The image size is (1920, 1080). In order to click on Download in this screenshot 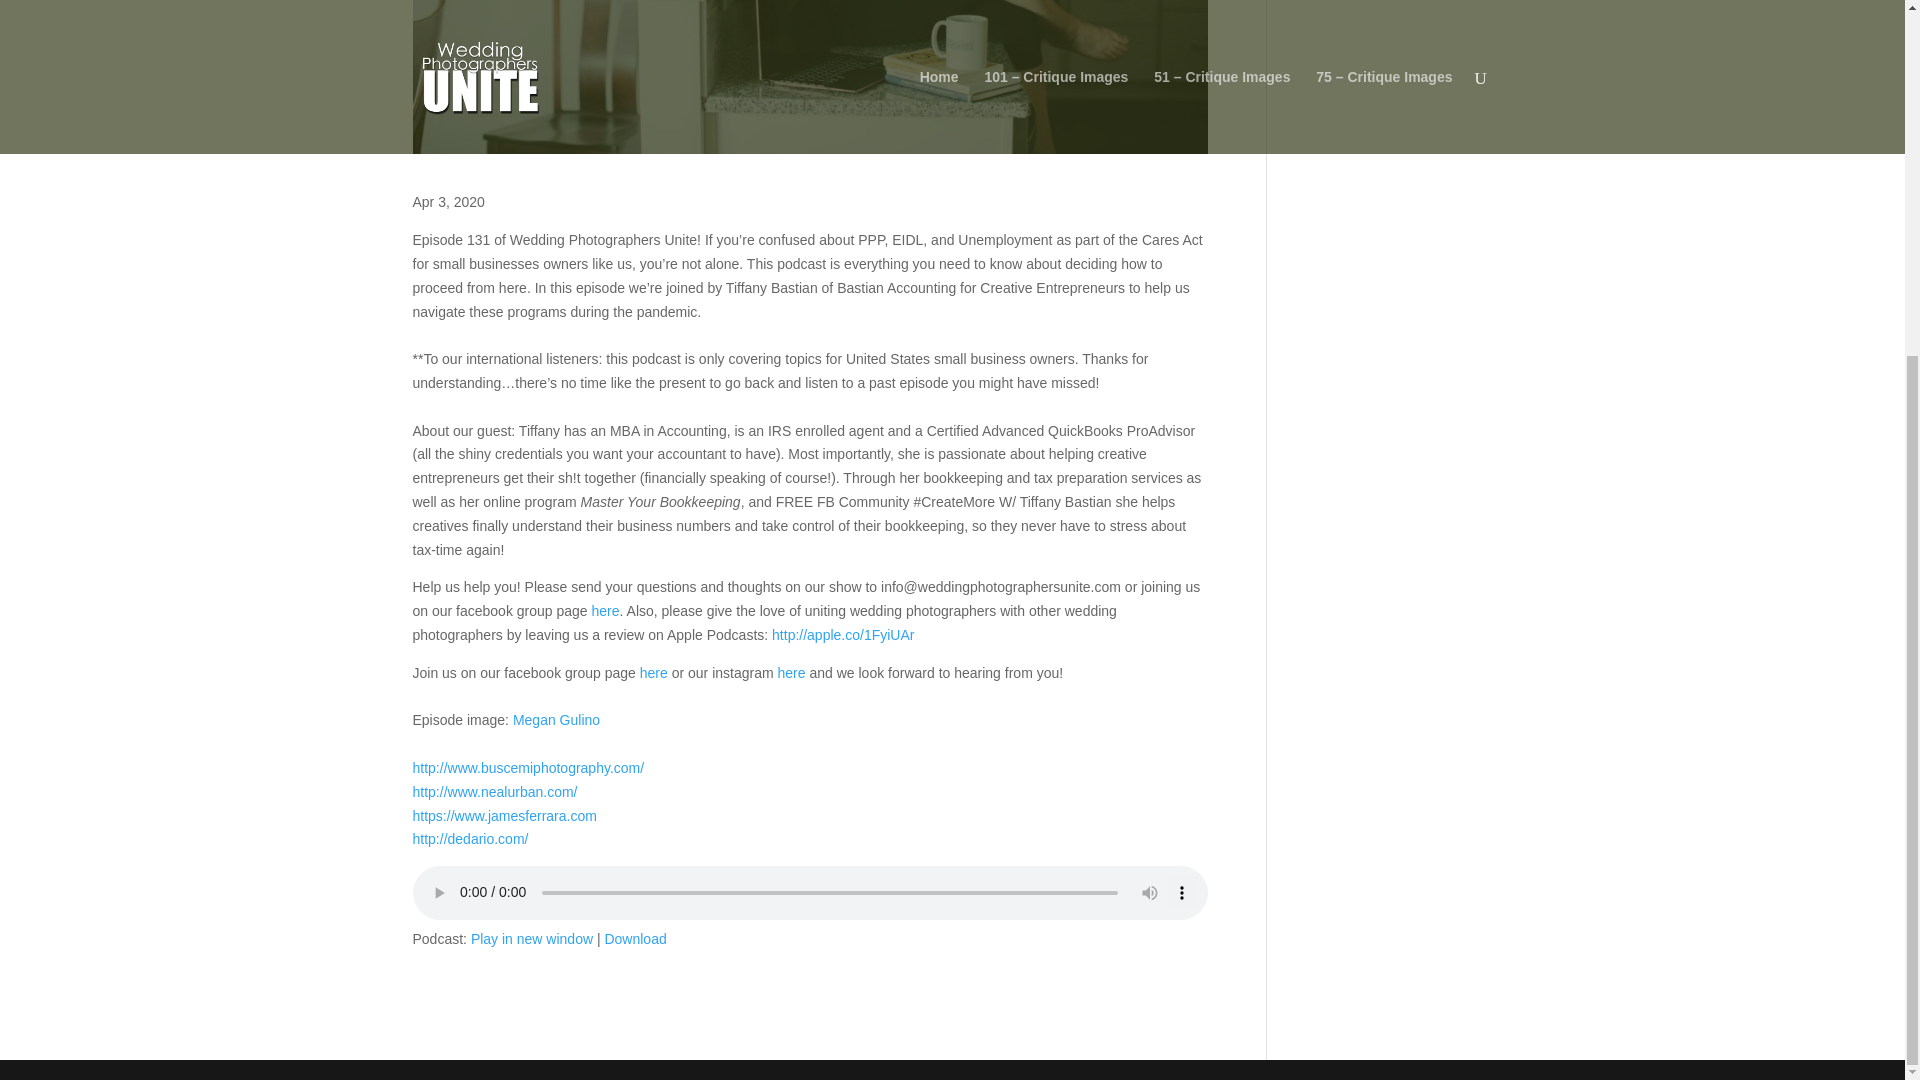, I will do `click(635, 938)`.